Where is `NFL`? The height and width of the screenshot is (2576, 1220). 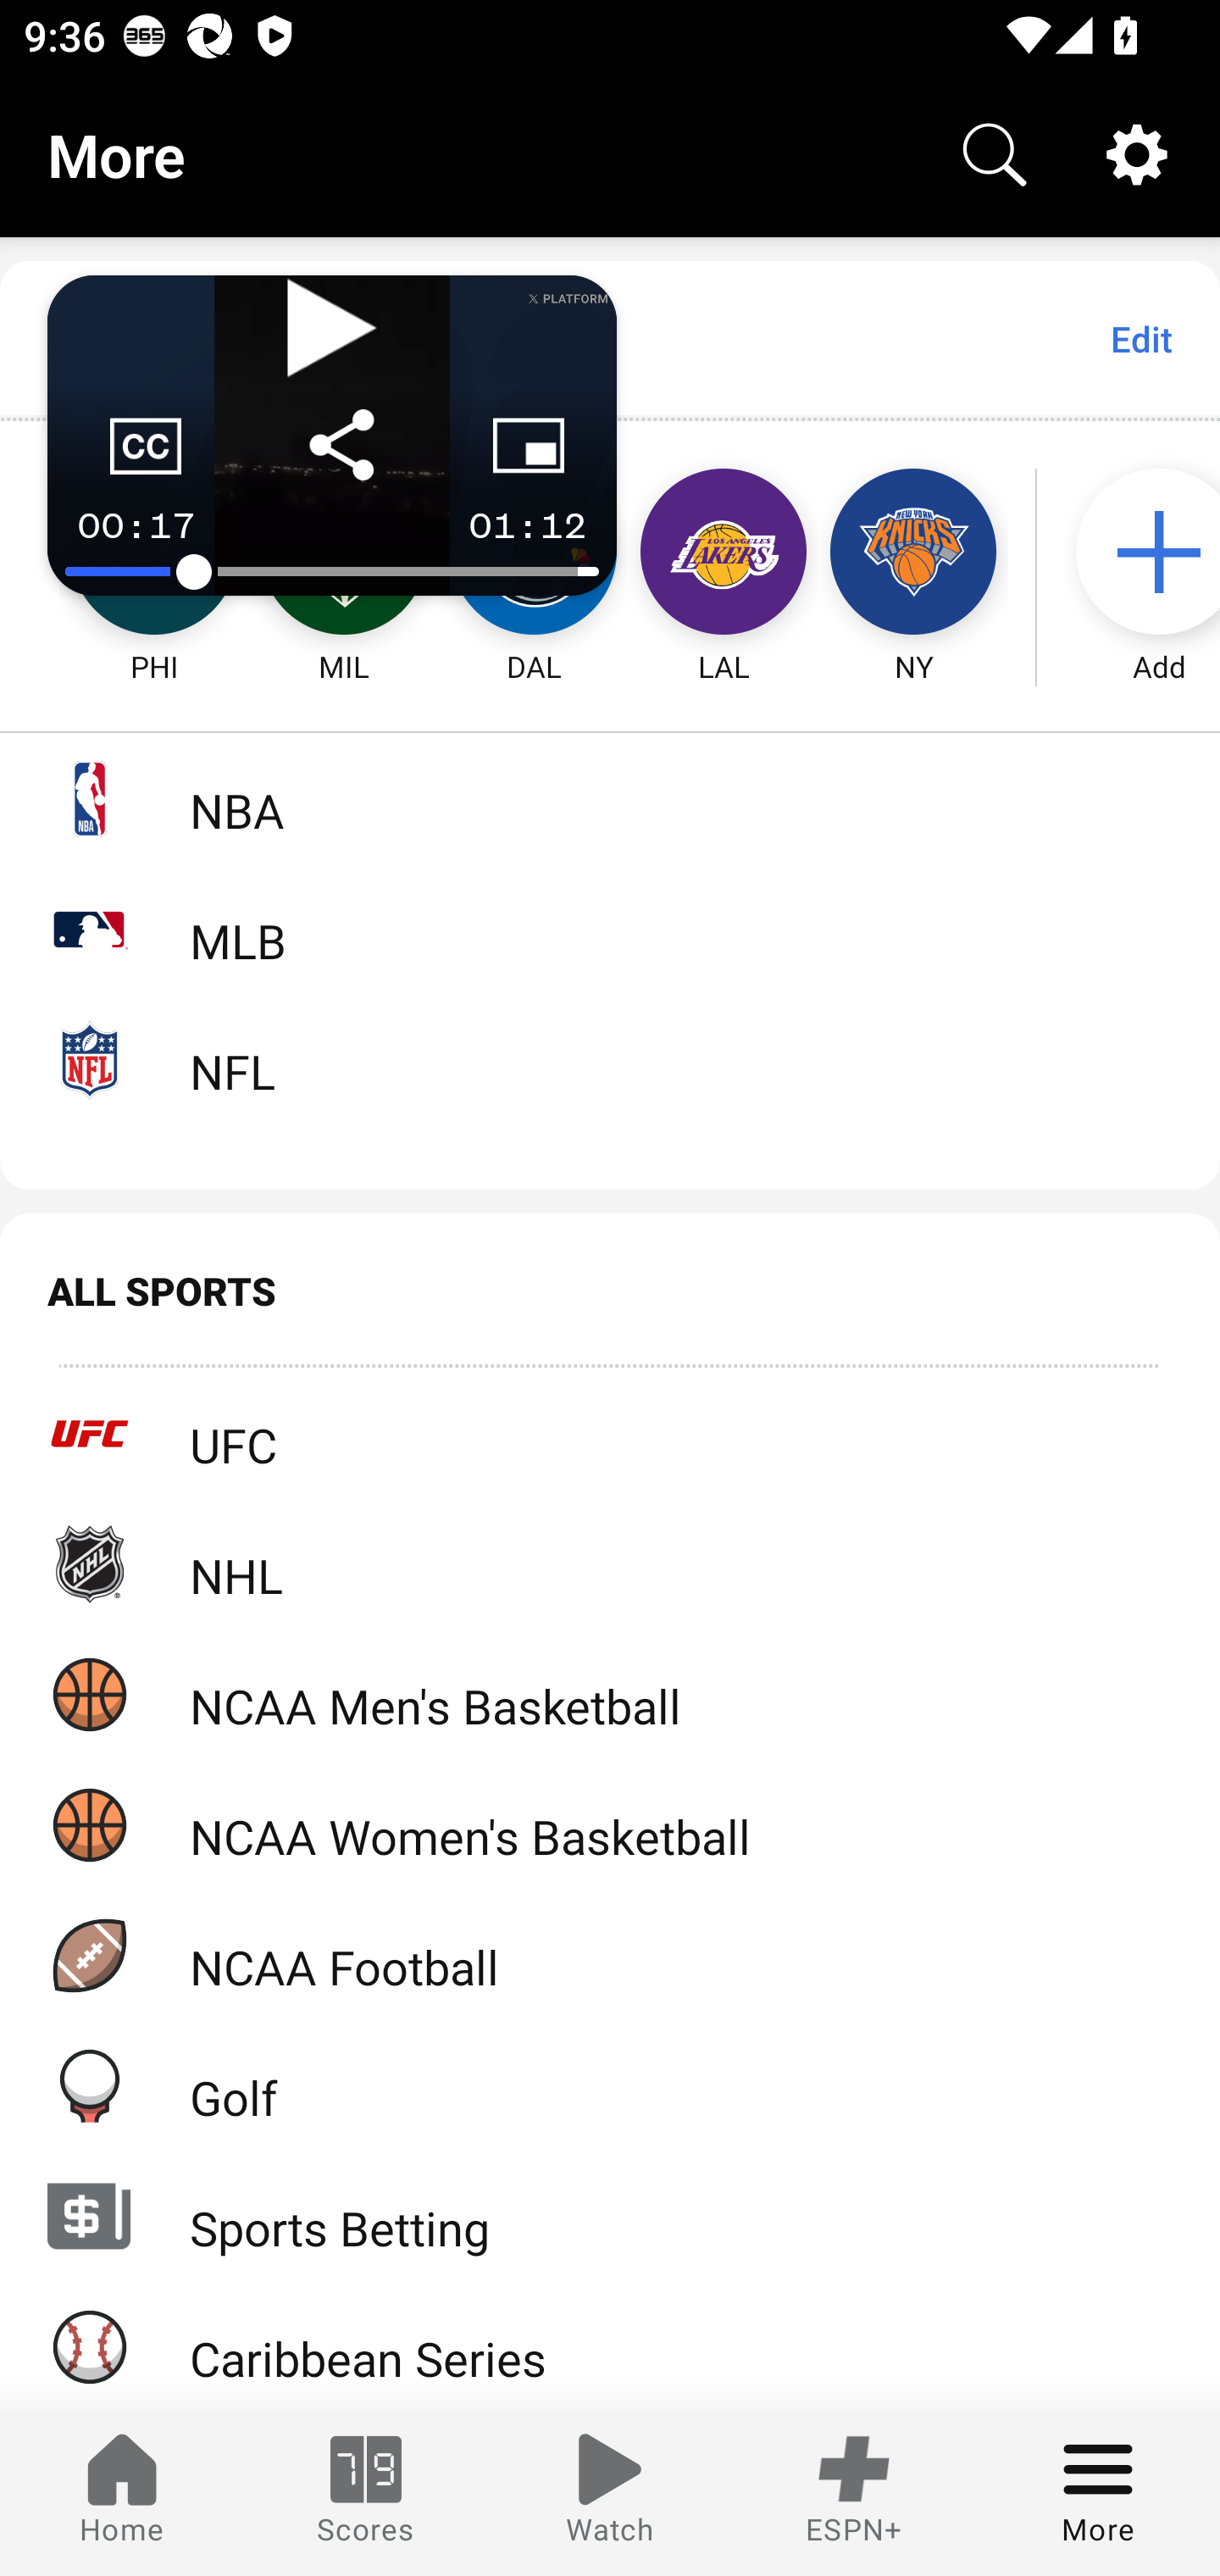
NFL is located at coordinates (610, 1059).